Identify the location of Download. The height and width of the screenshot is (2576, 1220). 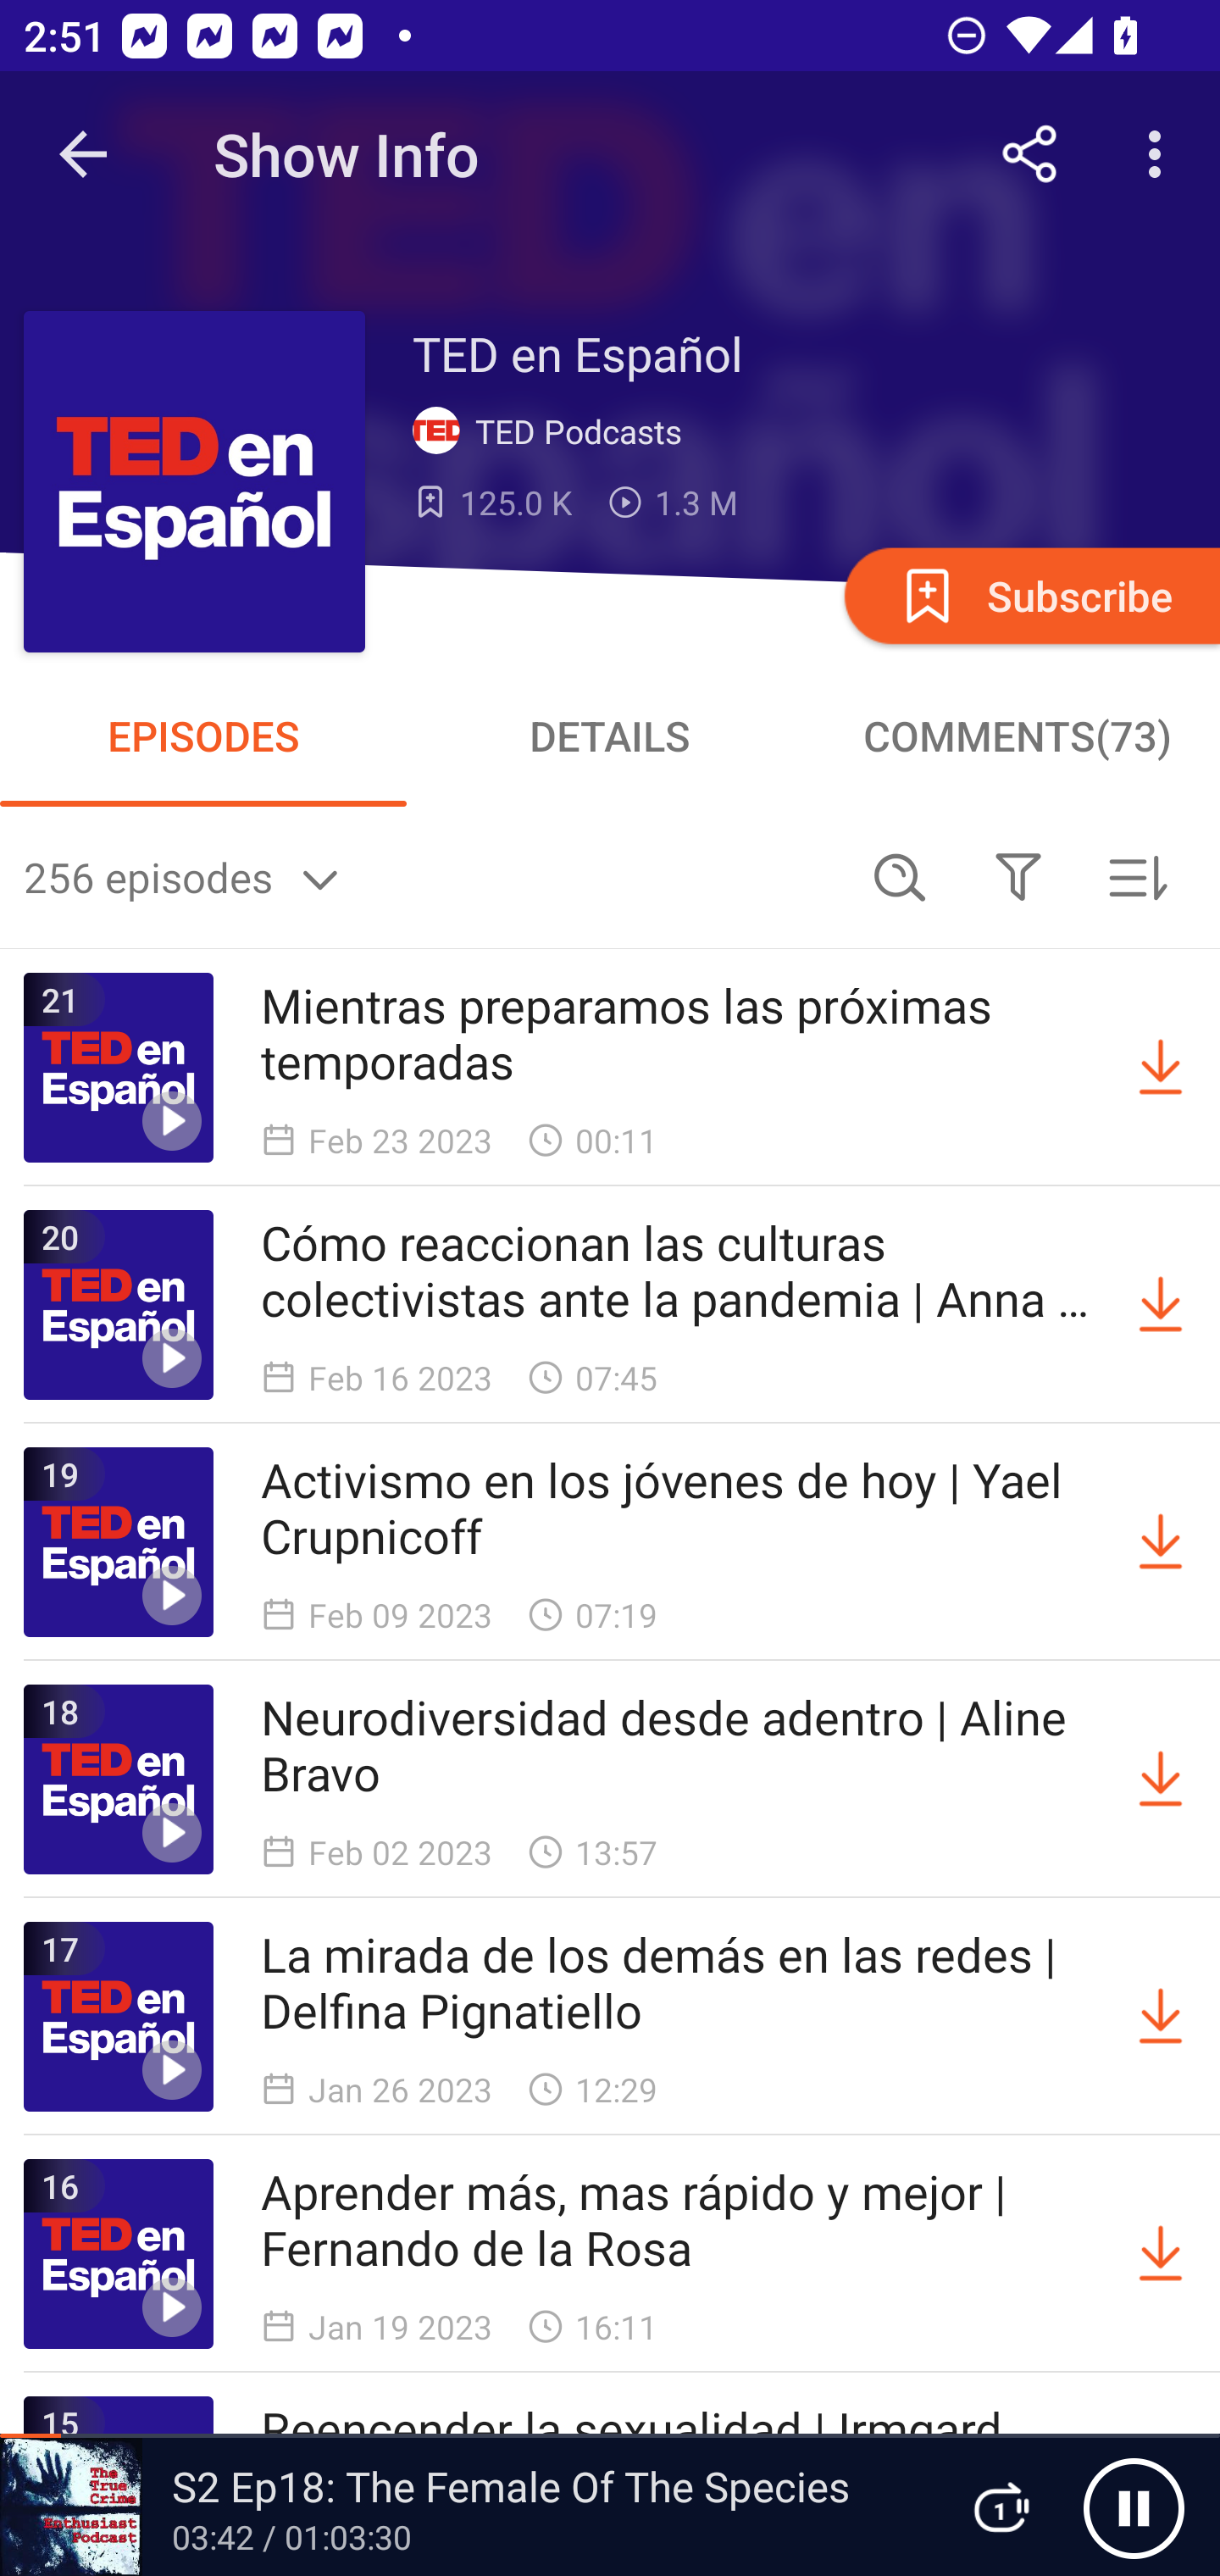
(1161, 1068).